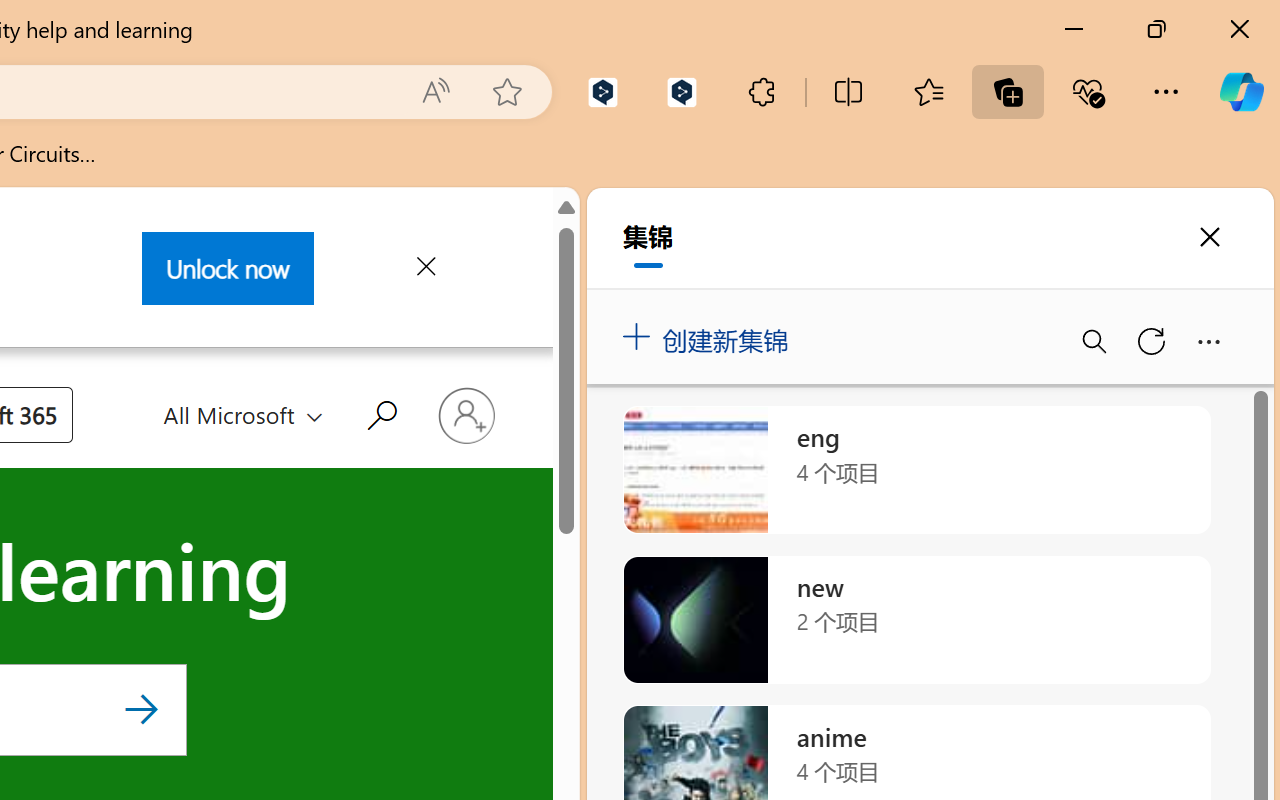 The width and height of the screenshot is (1280, 800). What do you see at coordinates (466, 416) in the screenshot?
I see `Sign in to your account` at bounding box center [466, 416].